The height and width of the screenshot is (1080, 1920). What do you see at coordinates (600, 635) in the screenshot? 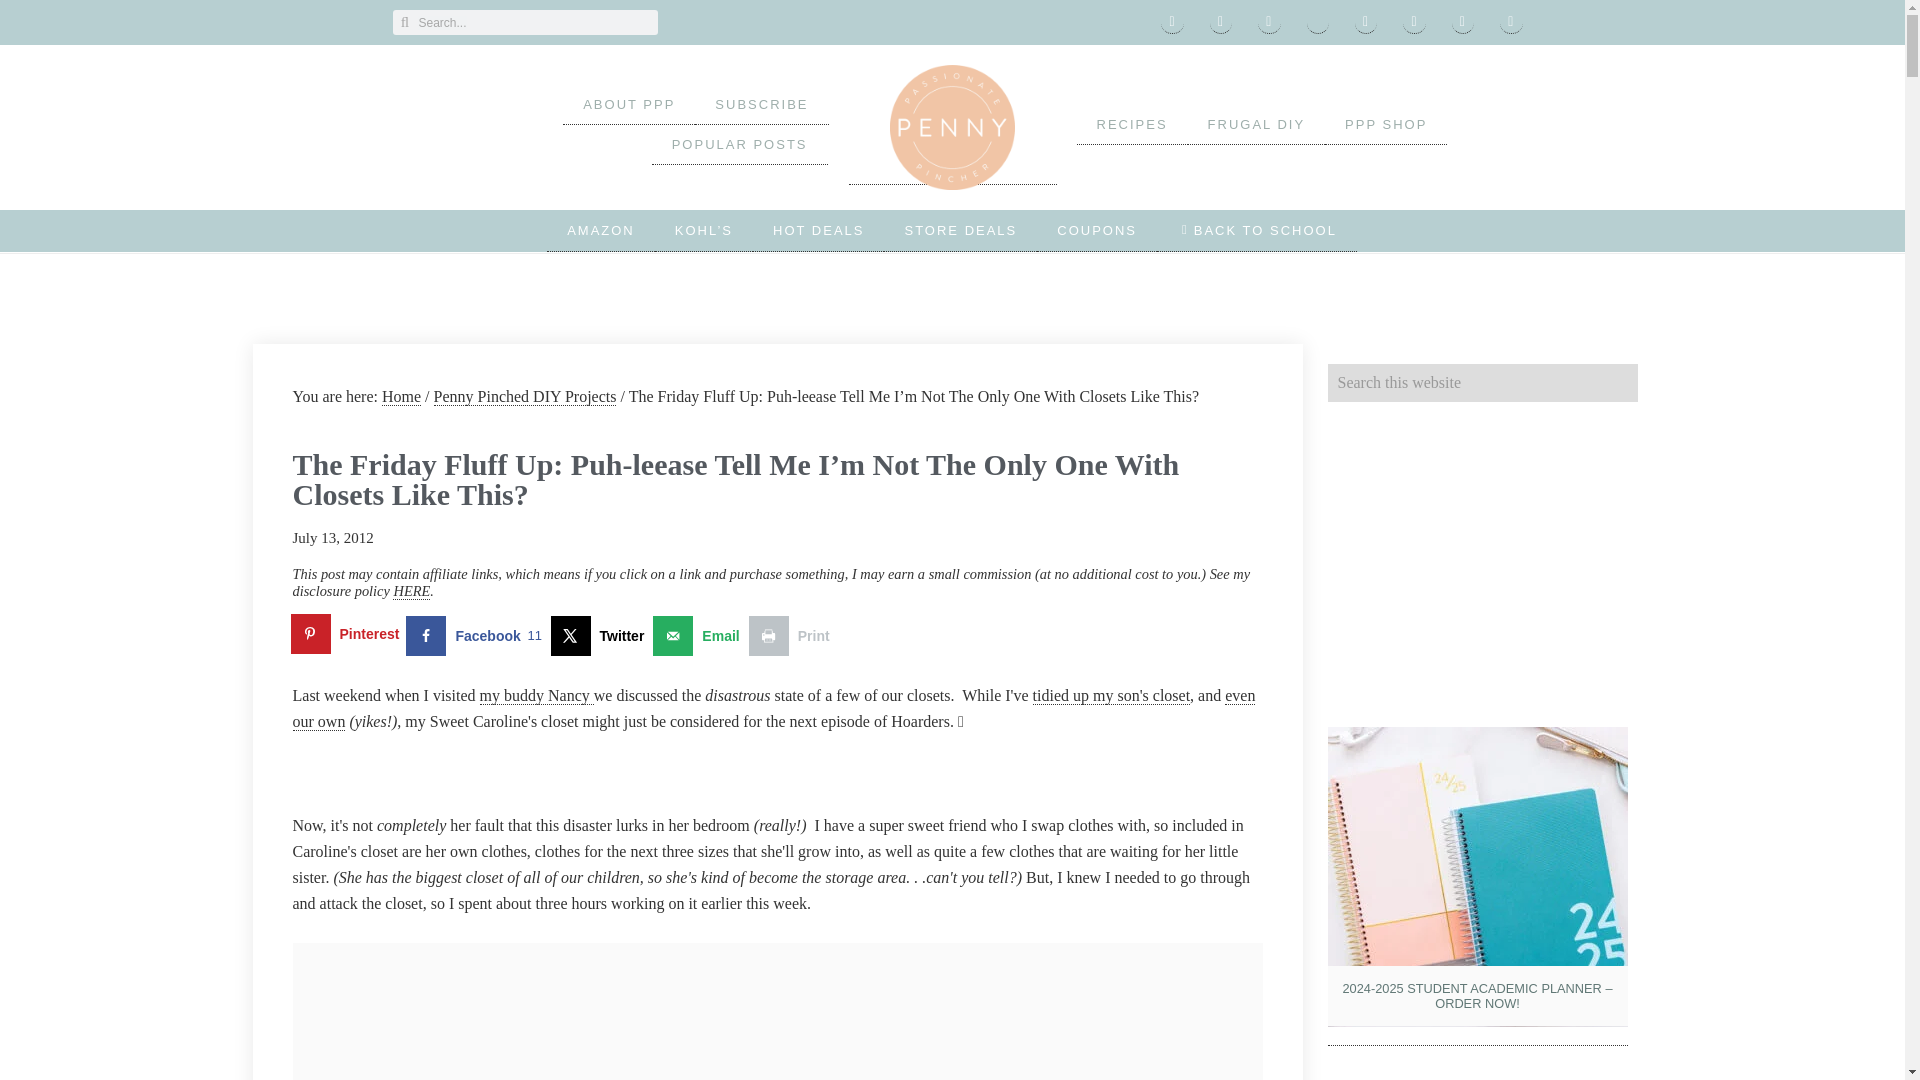
I see `Share on X` at bounding box center [600, 635].